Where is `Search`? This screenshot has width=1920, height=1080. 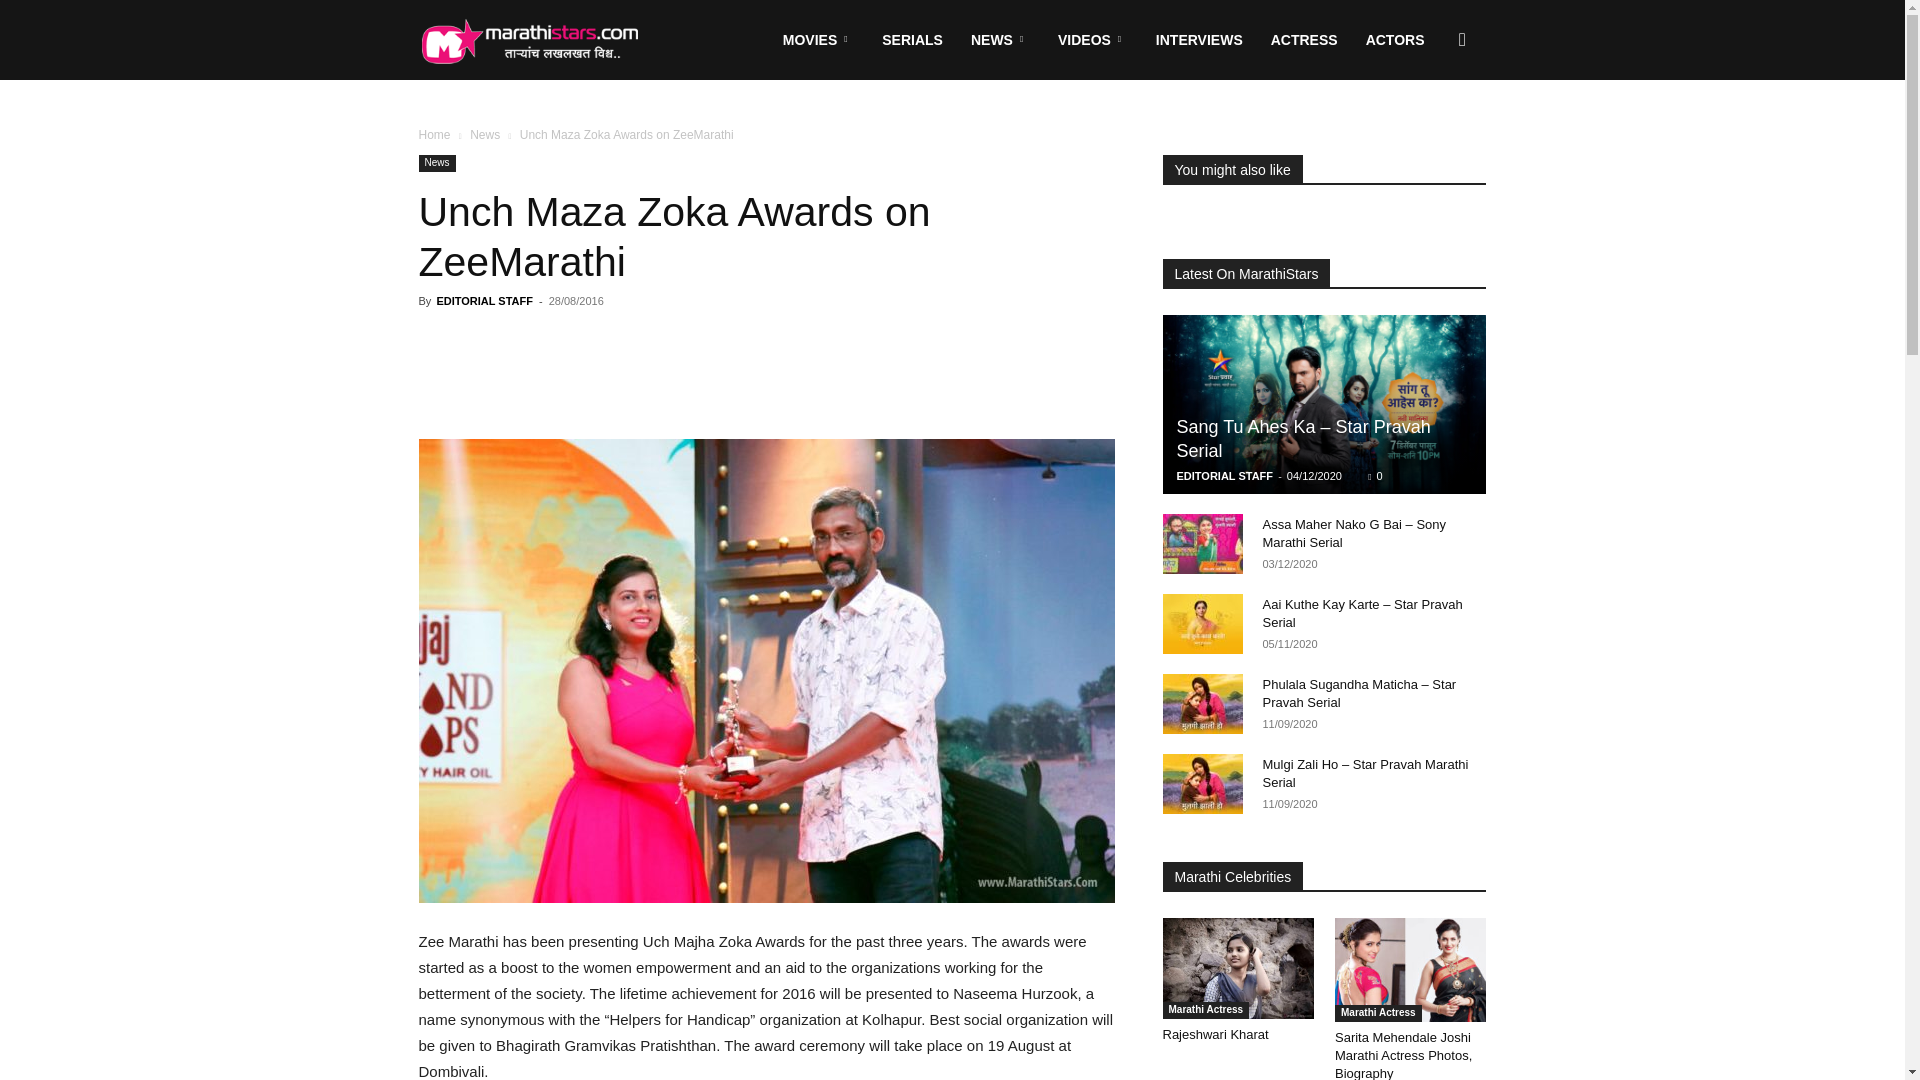 Search is located at coordinates (1430, 136).